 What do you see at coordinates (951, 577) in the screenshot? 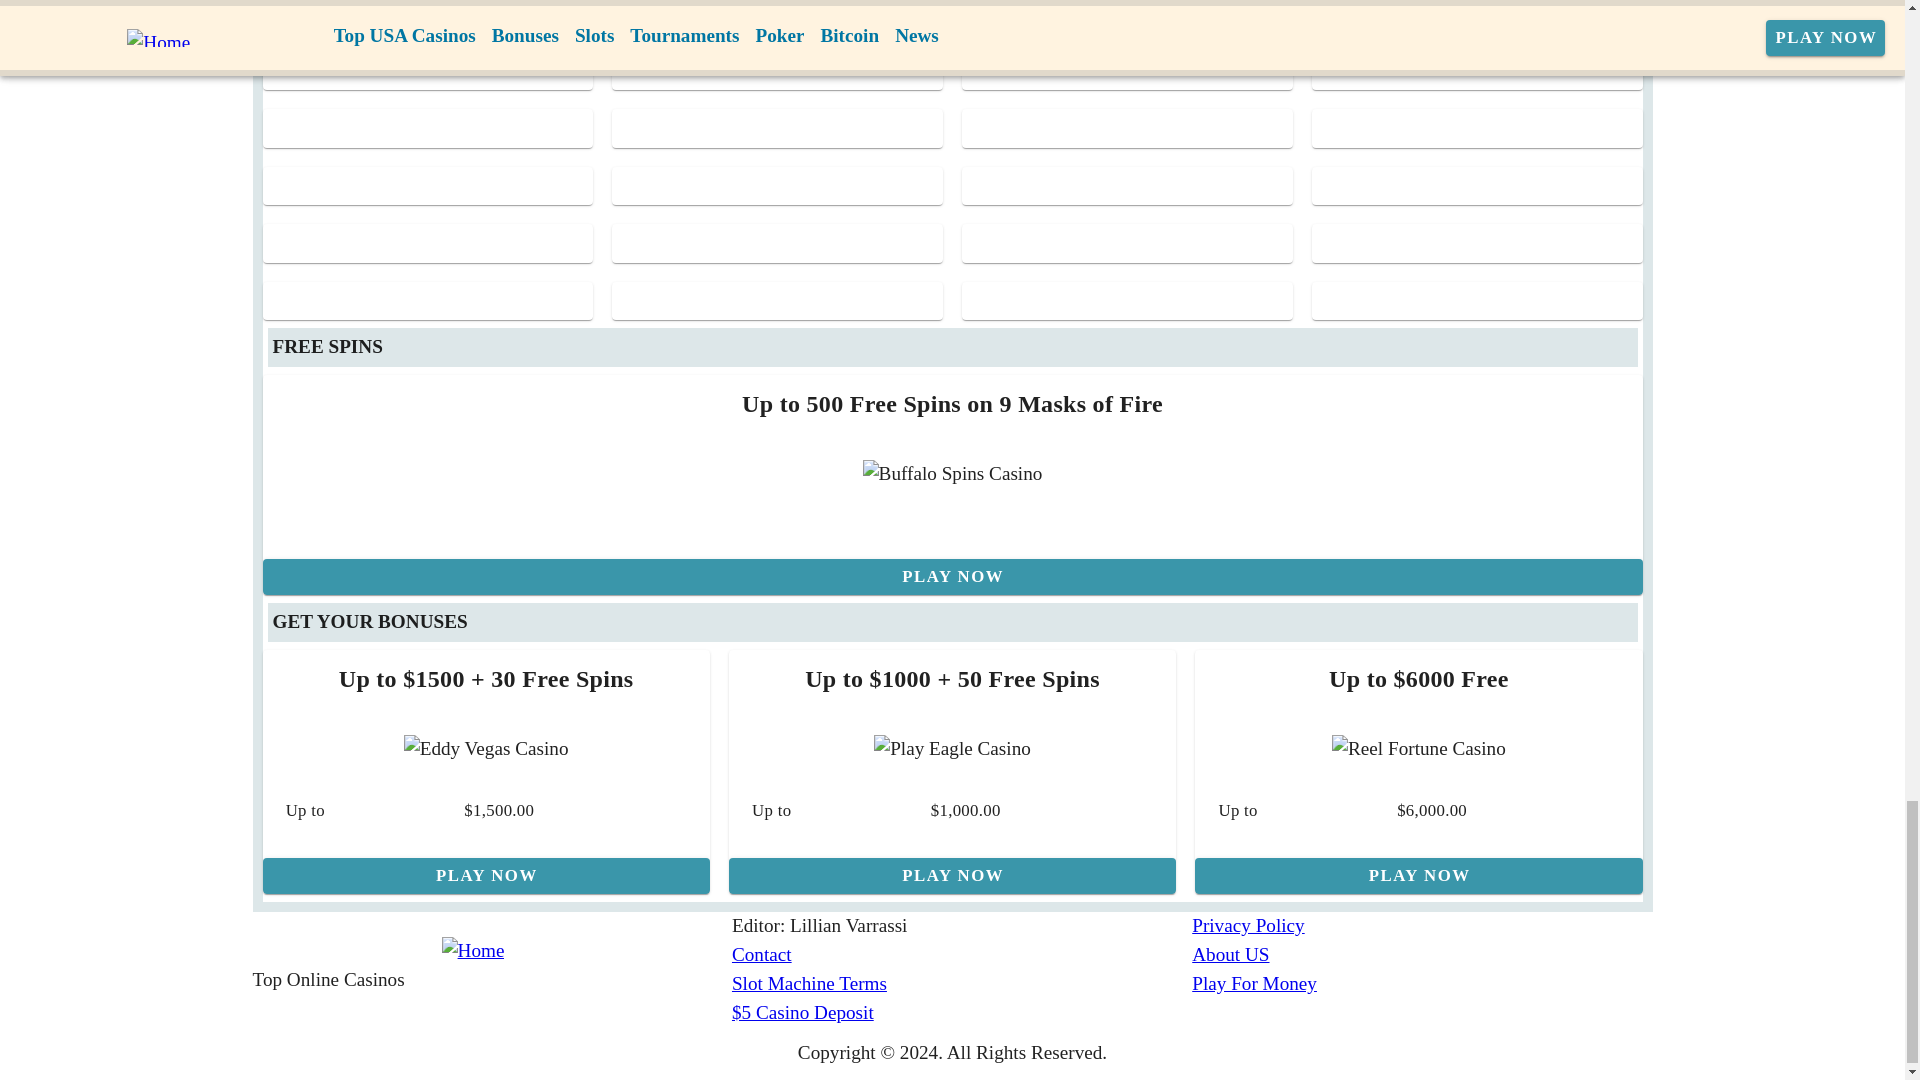
I see `PLAY NOW` at bounding box center [951, 577].